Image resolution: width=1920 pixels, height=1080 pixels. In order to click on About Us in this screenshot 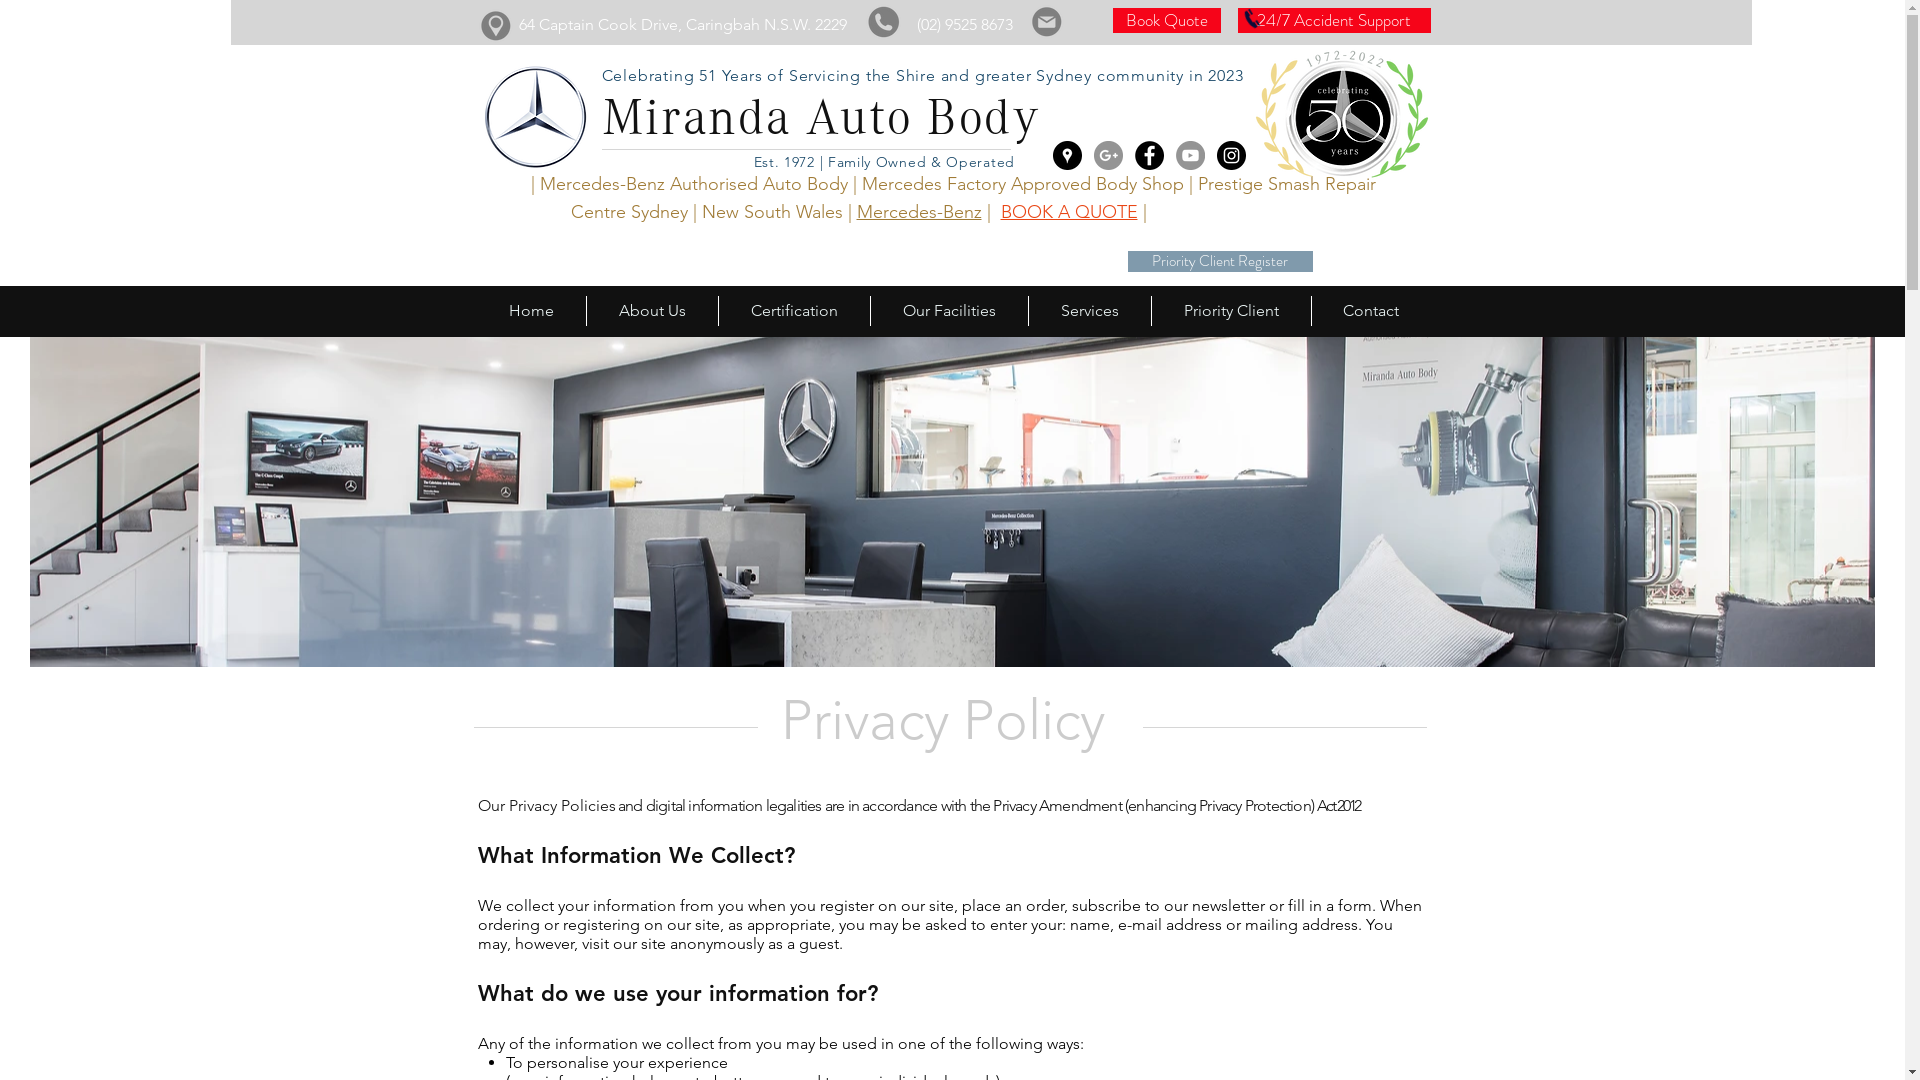, I will do `click(652, 311)`.